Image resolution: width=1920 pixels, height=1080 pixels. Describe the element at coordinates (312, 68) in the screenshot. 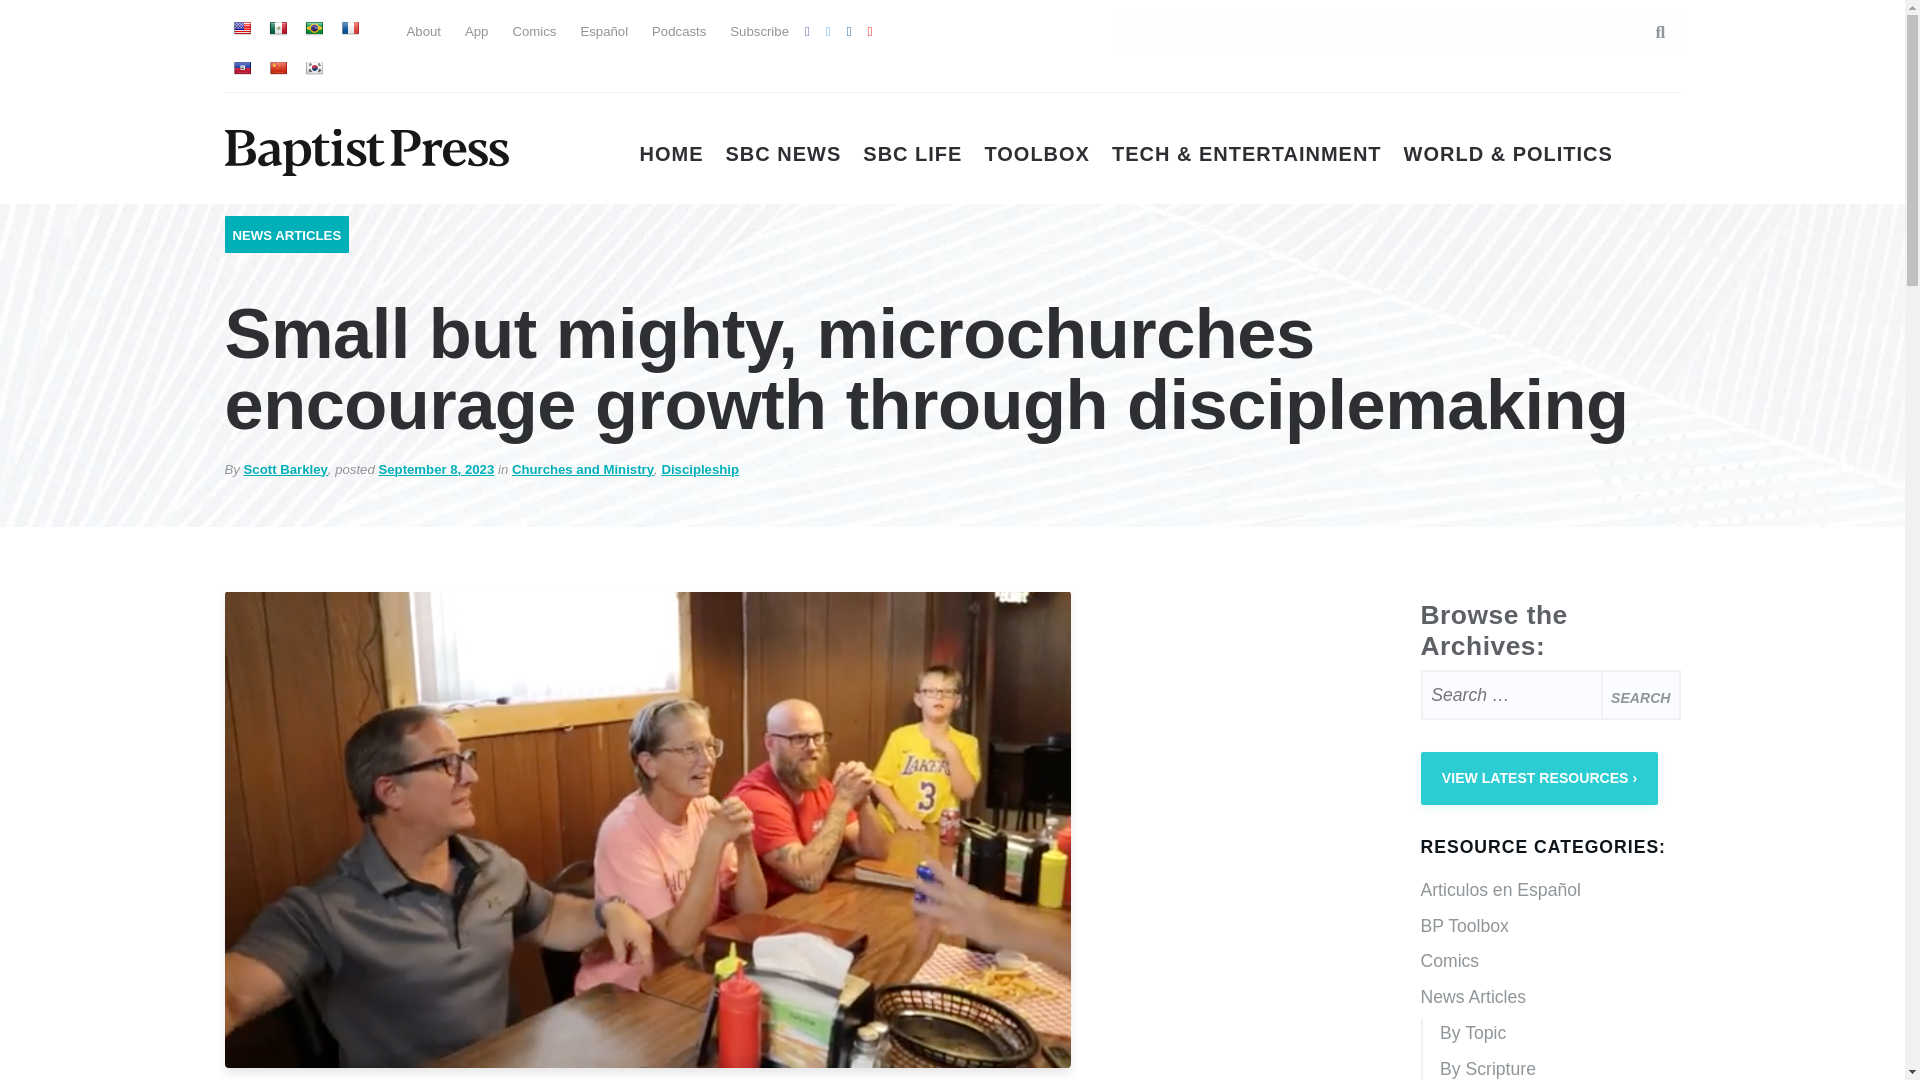

I see `Korean` at that location.